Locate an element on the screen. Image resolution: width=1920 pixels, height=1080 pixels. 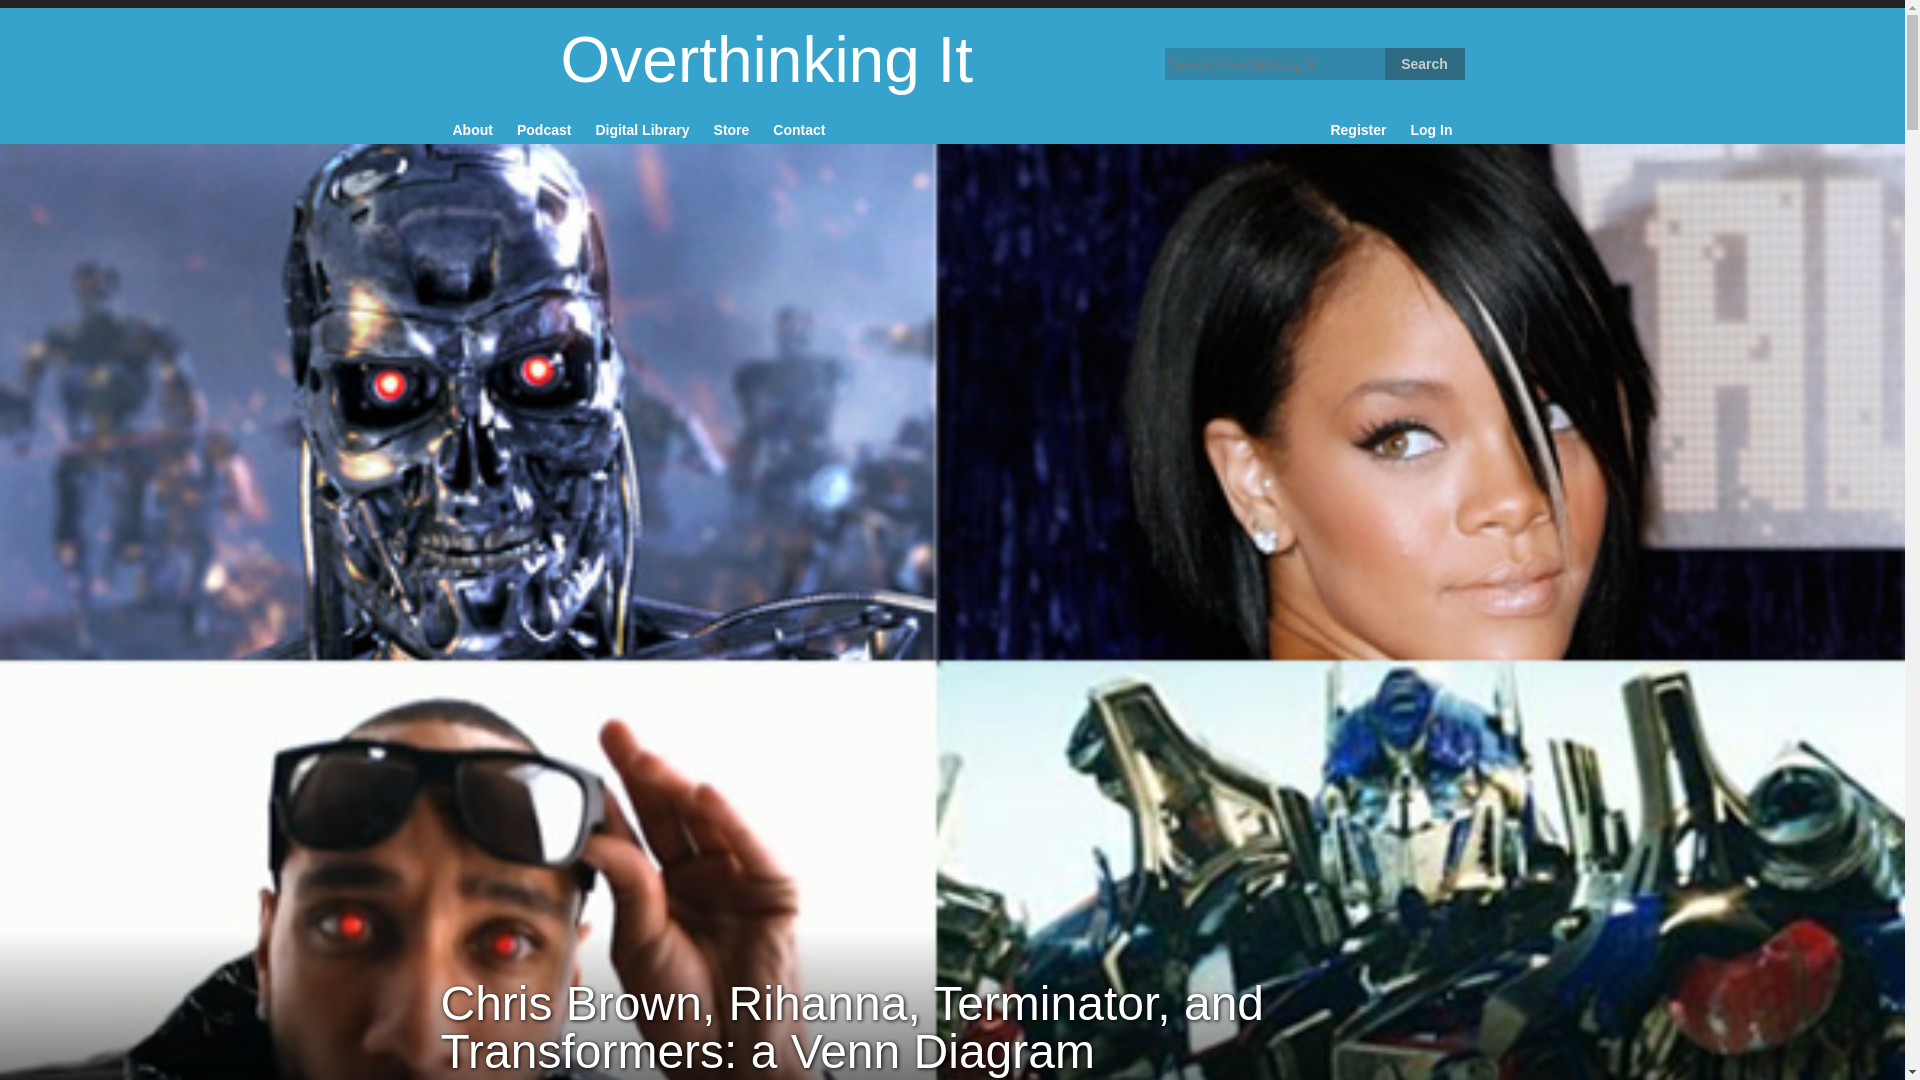
About is located at coordinates (471, 128).